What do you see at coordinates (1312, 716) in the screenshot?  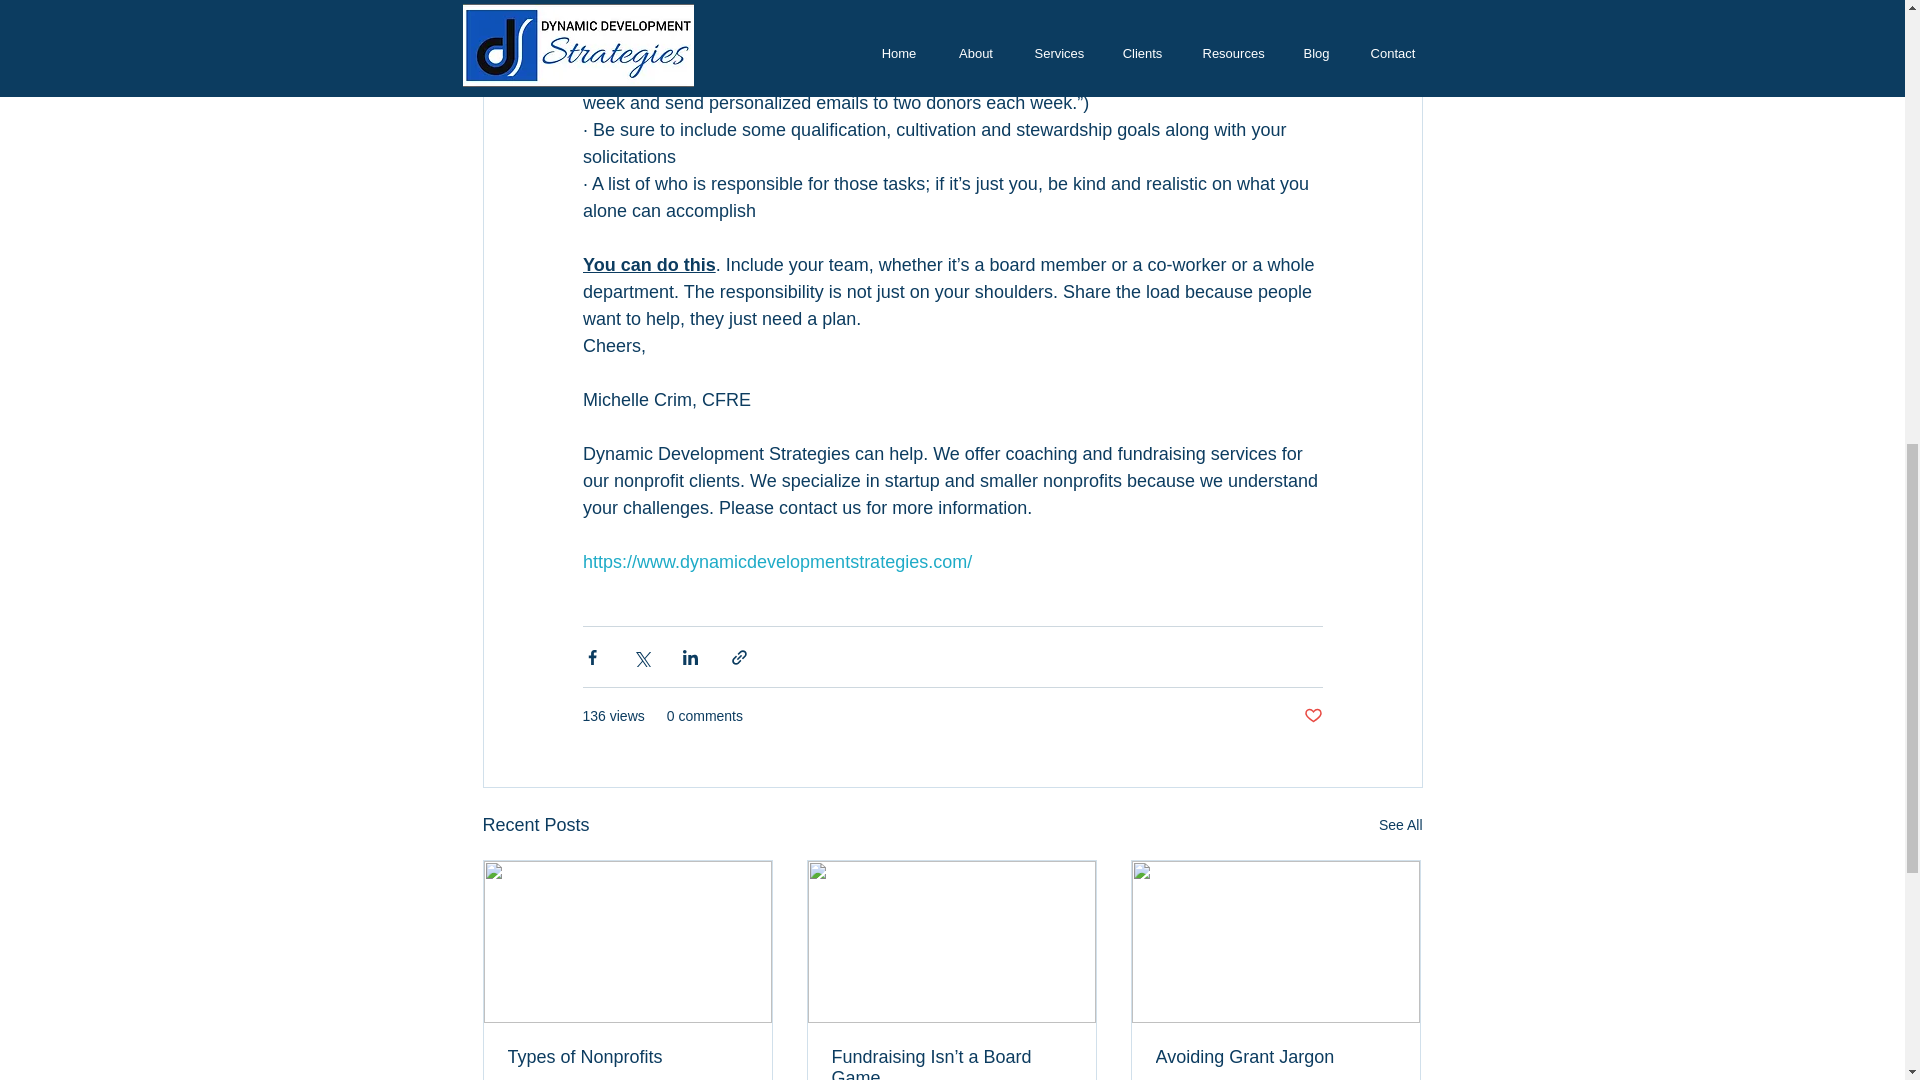 I see `Post not marked as liked` at bounding box center [1312, 716].